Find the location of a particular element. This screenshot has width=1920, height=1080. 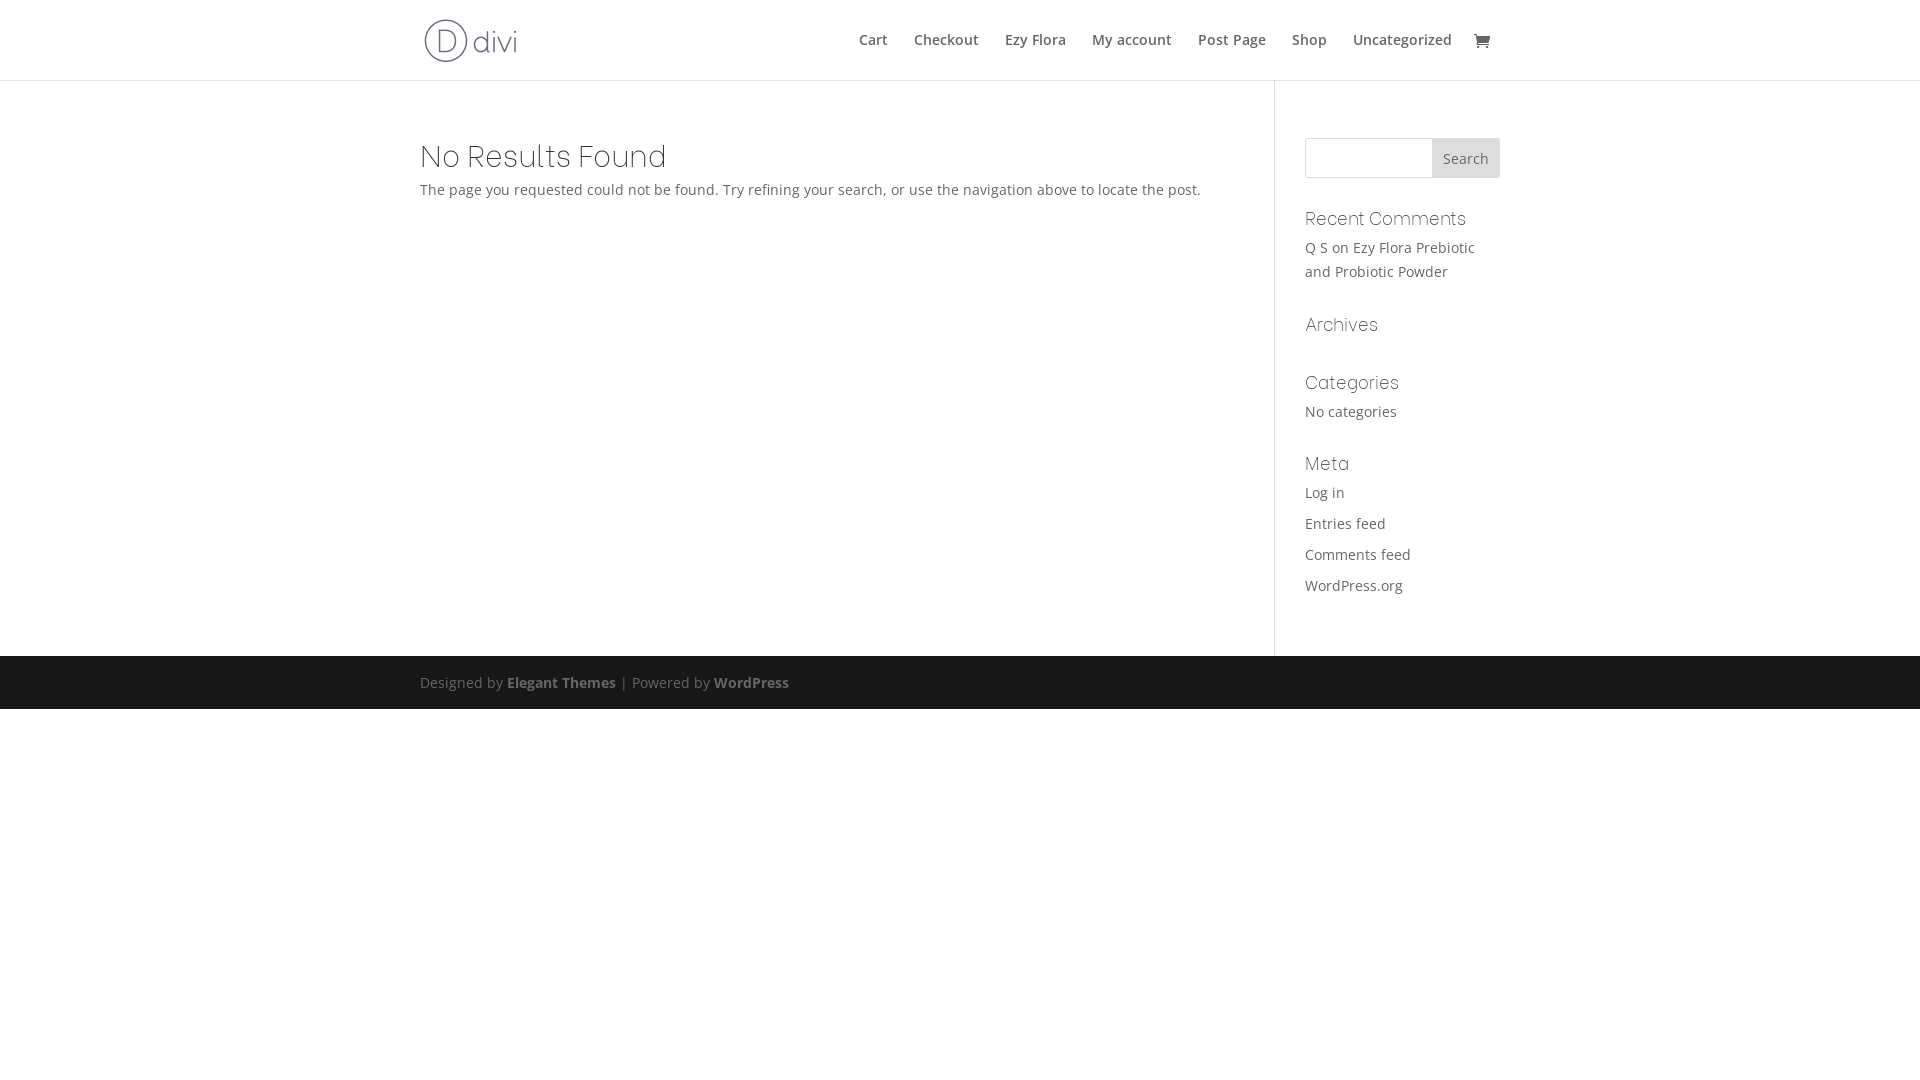

Shop is located at coordinates (1310, 56).